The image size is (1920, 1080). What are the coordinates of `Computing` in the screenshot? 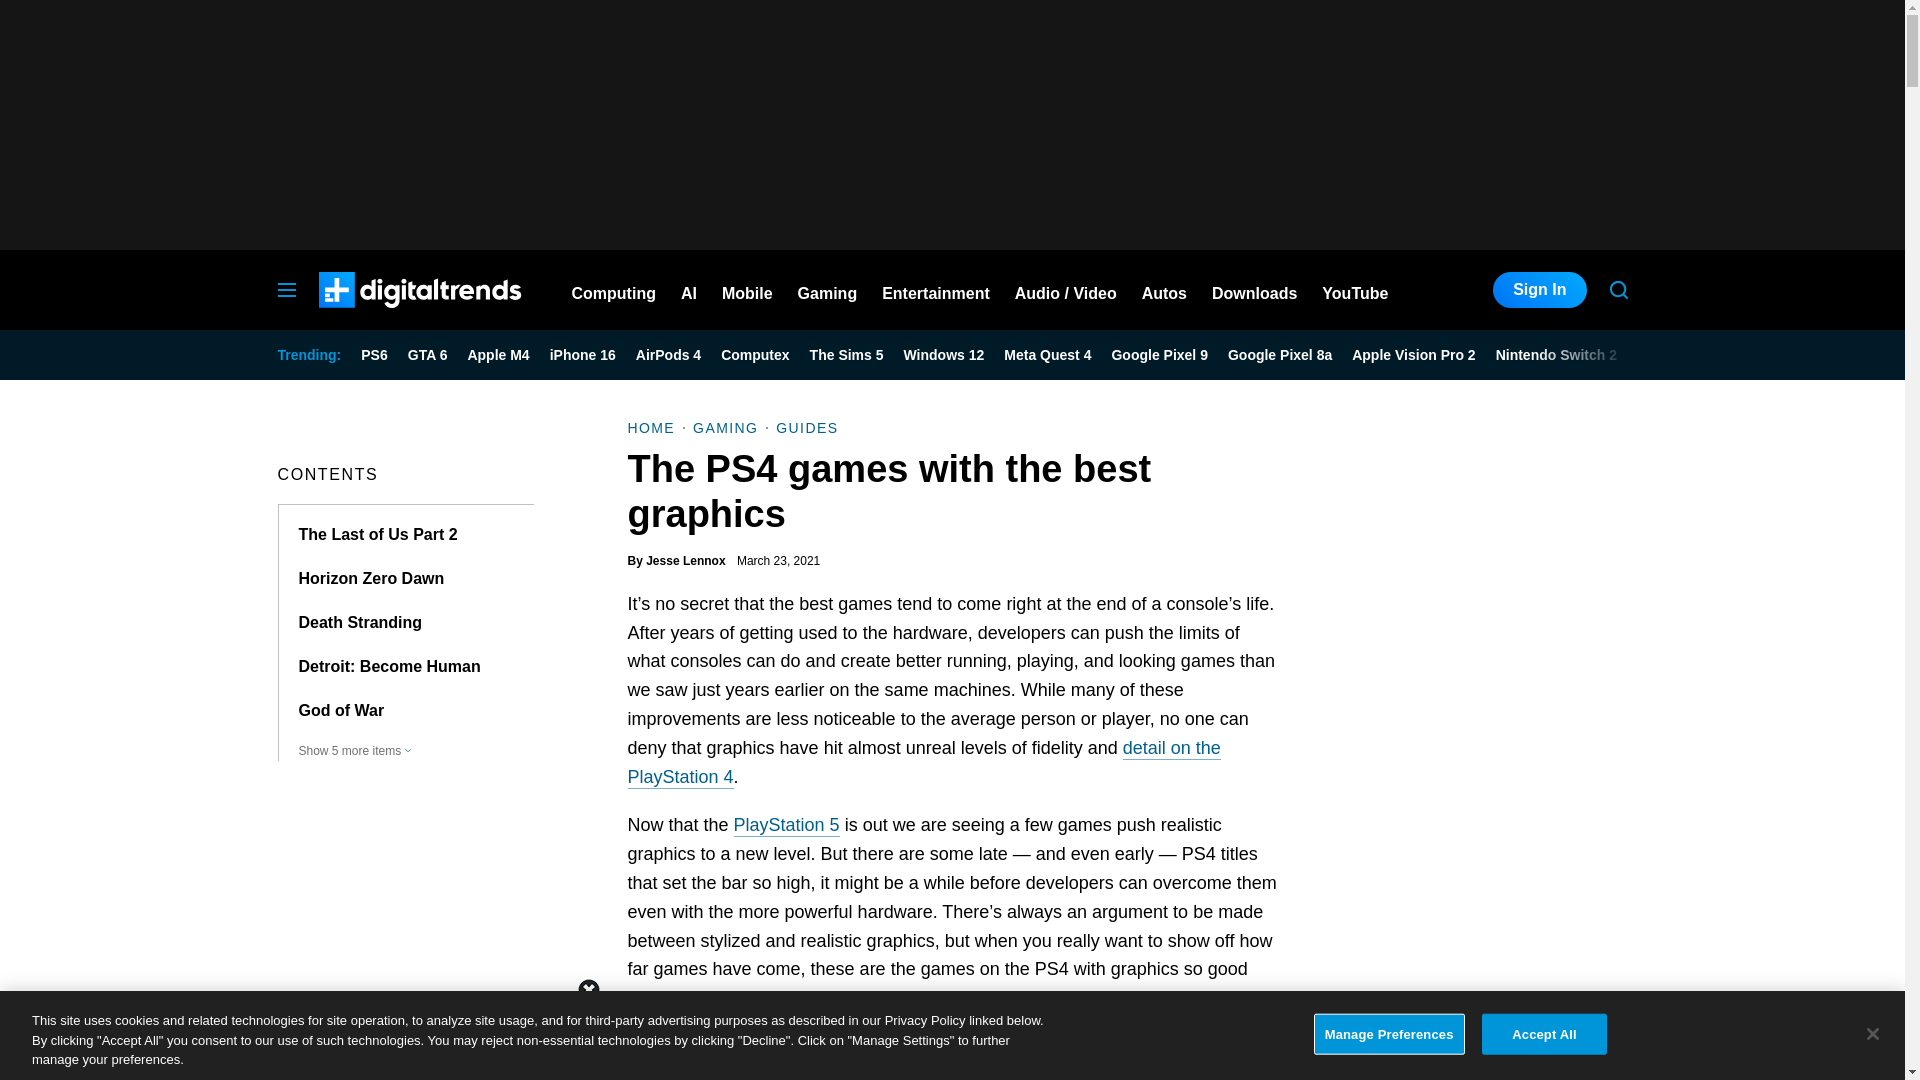 It's located at (614, 290).